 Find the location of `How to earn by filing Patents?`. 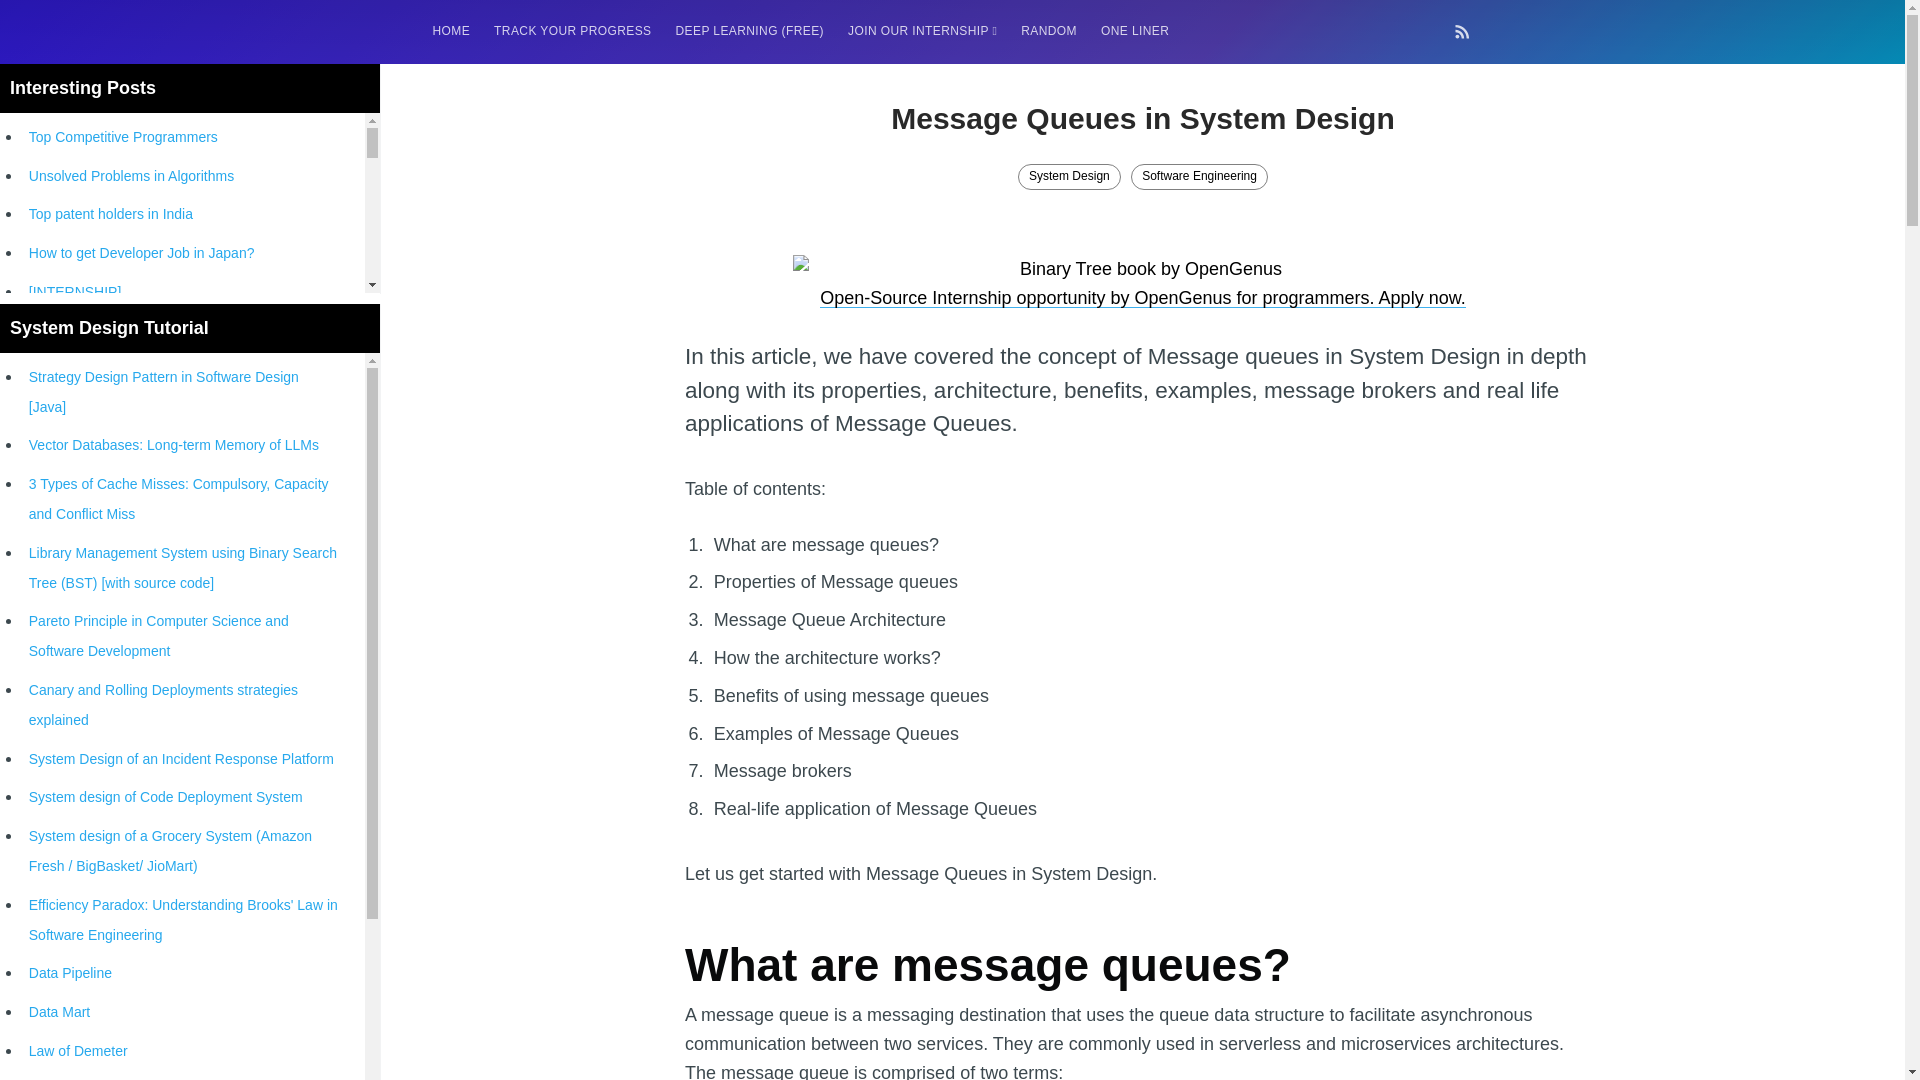

How to earn by filing Patents? is located at coordinates (122, 370).